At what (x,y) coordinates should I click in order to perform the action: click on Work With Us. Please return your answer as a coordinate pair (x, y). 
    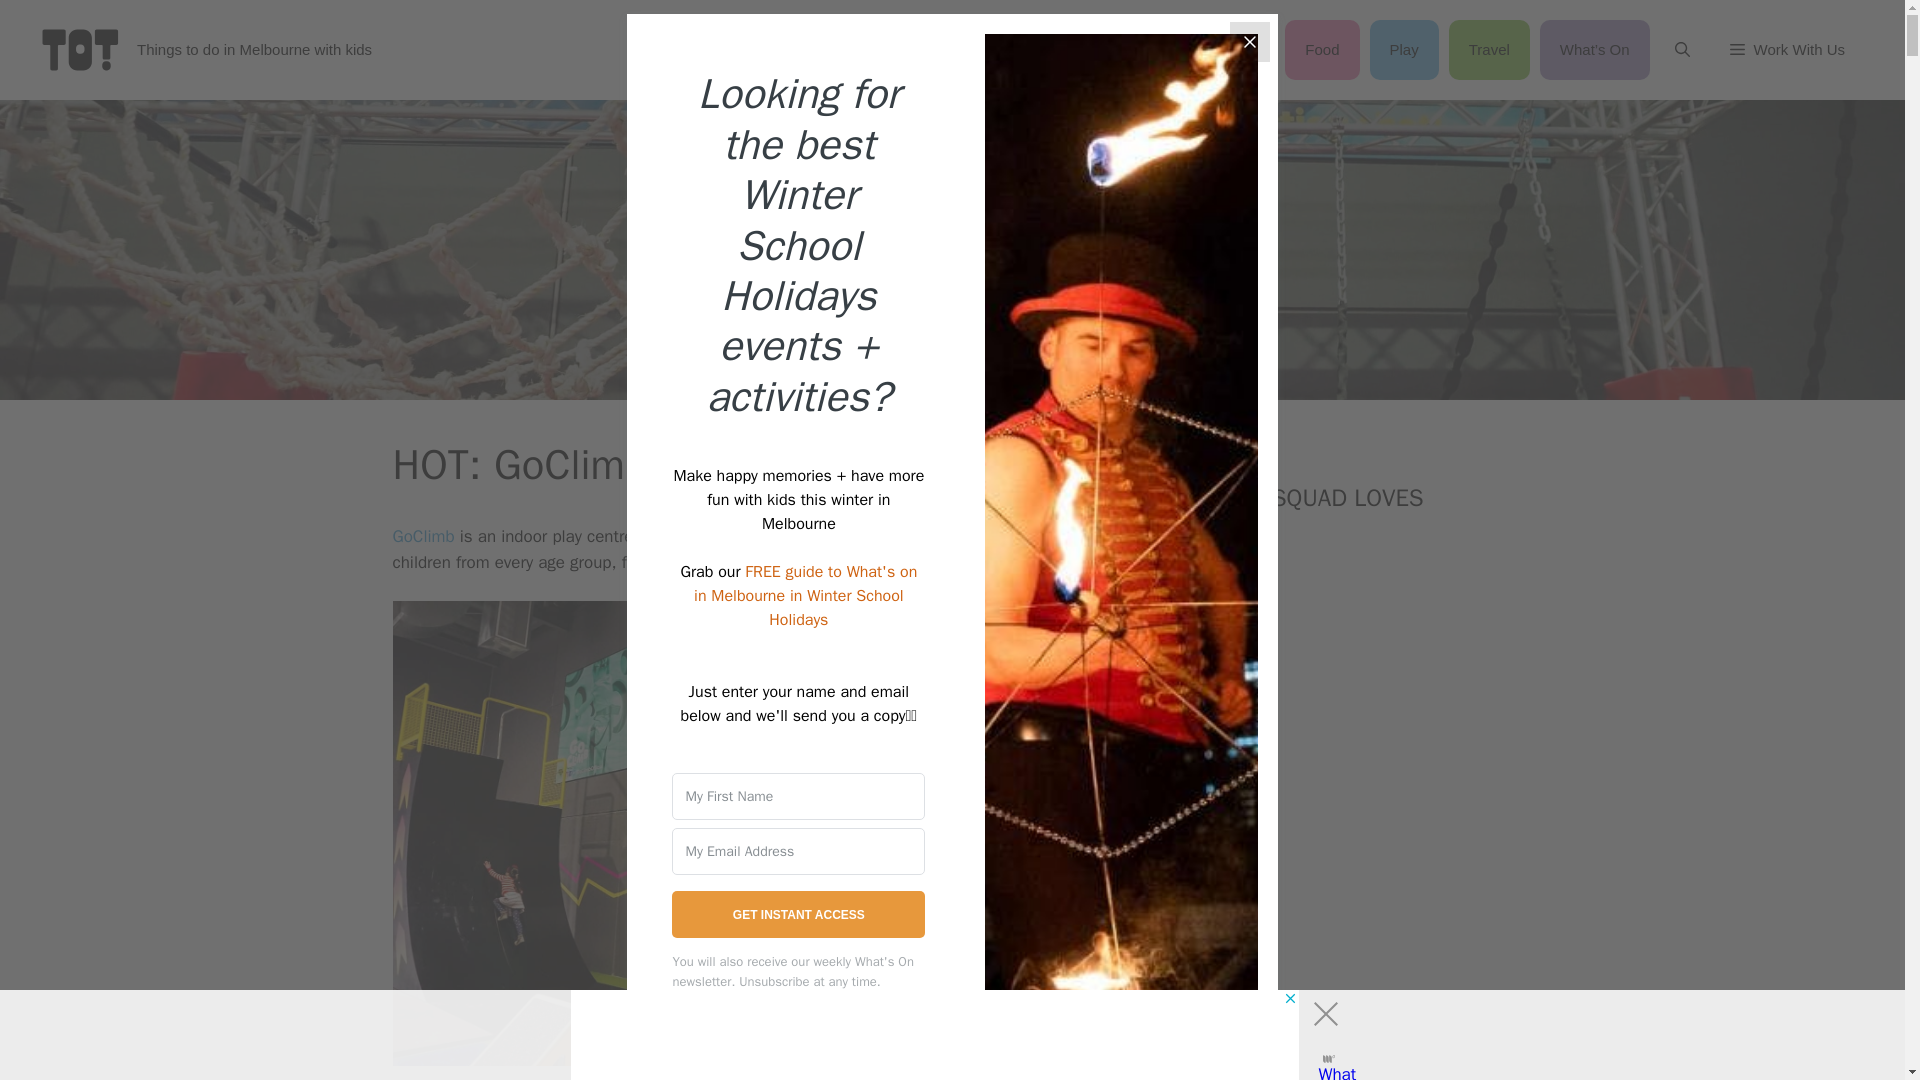
    Looking at the image, I should click on (1787, 50).